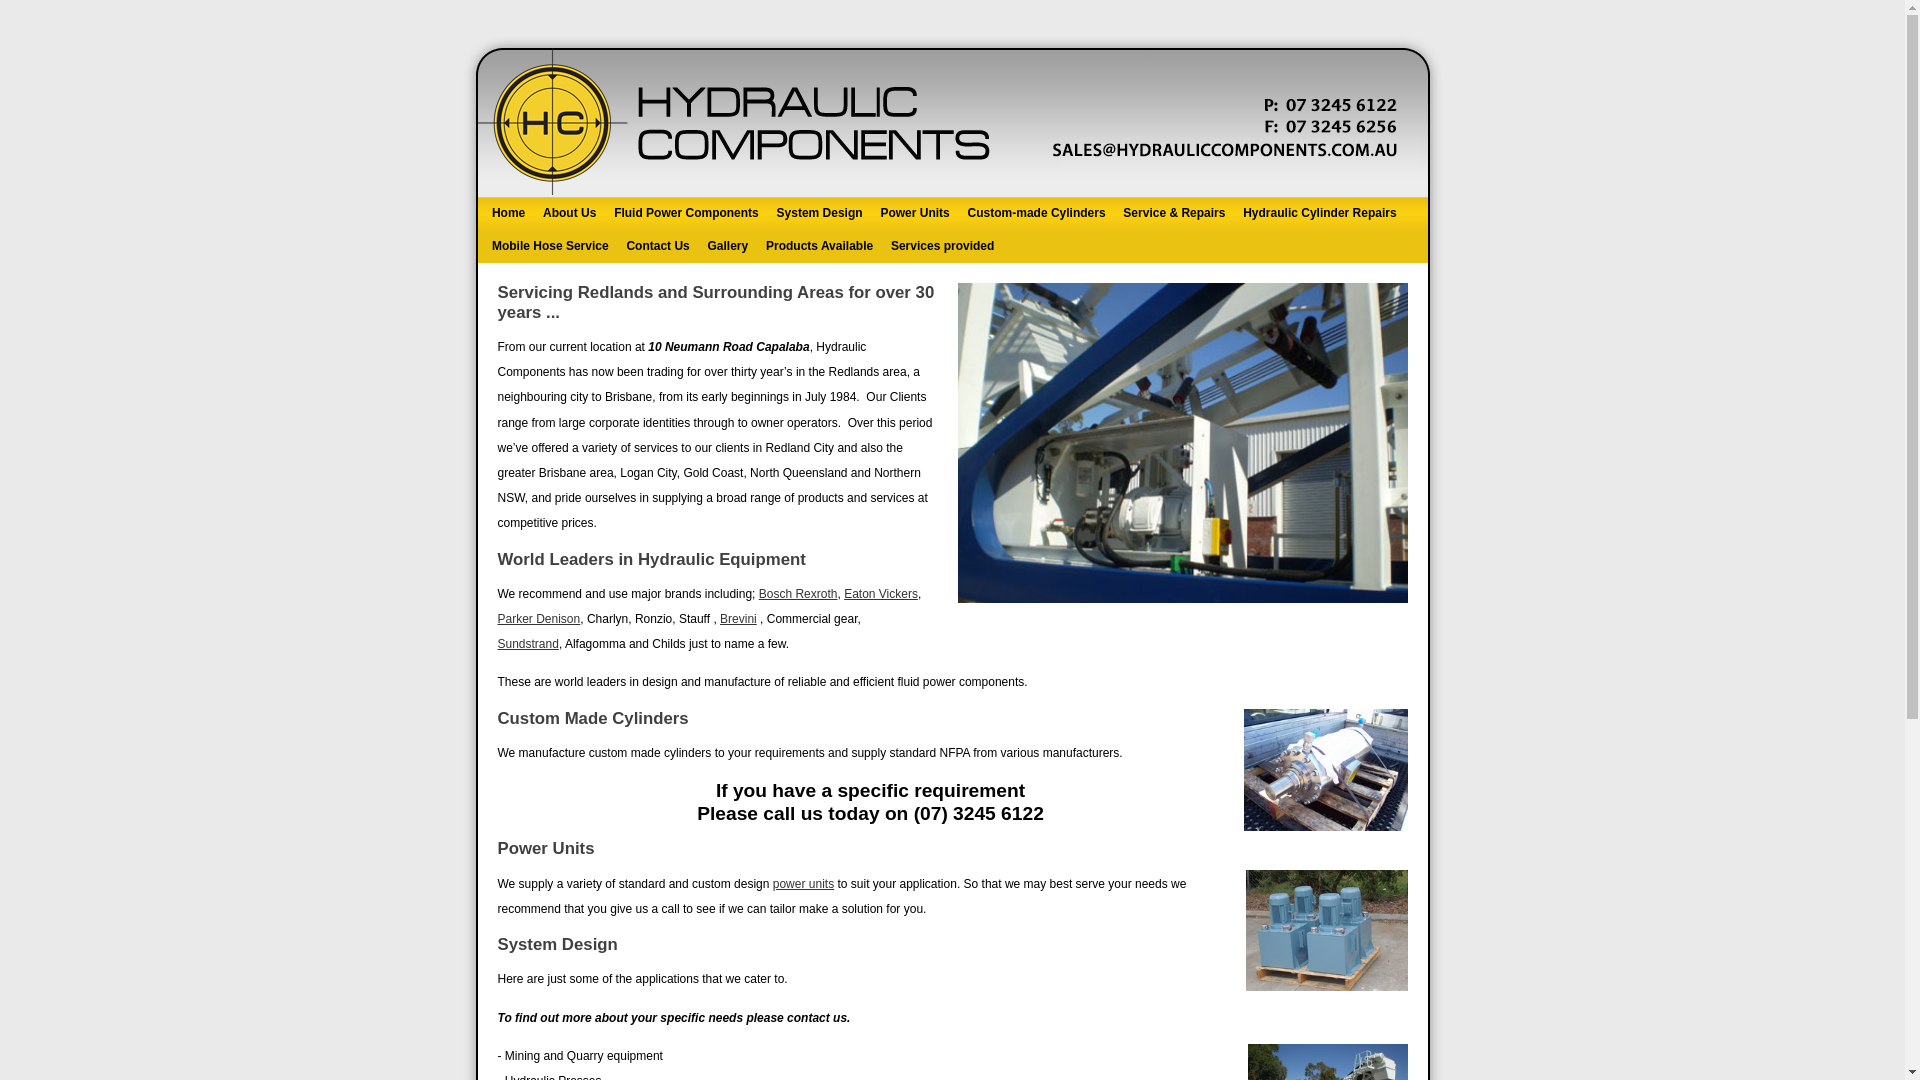 The height and width of the screenshot is (1080, 1920). Describe the element at coordinates (1320, 214) in the screenshot. I see `Hydraulic Cylinder Repairs` at that location.